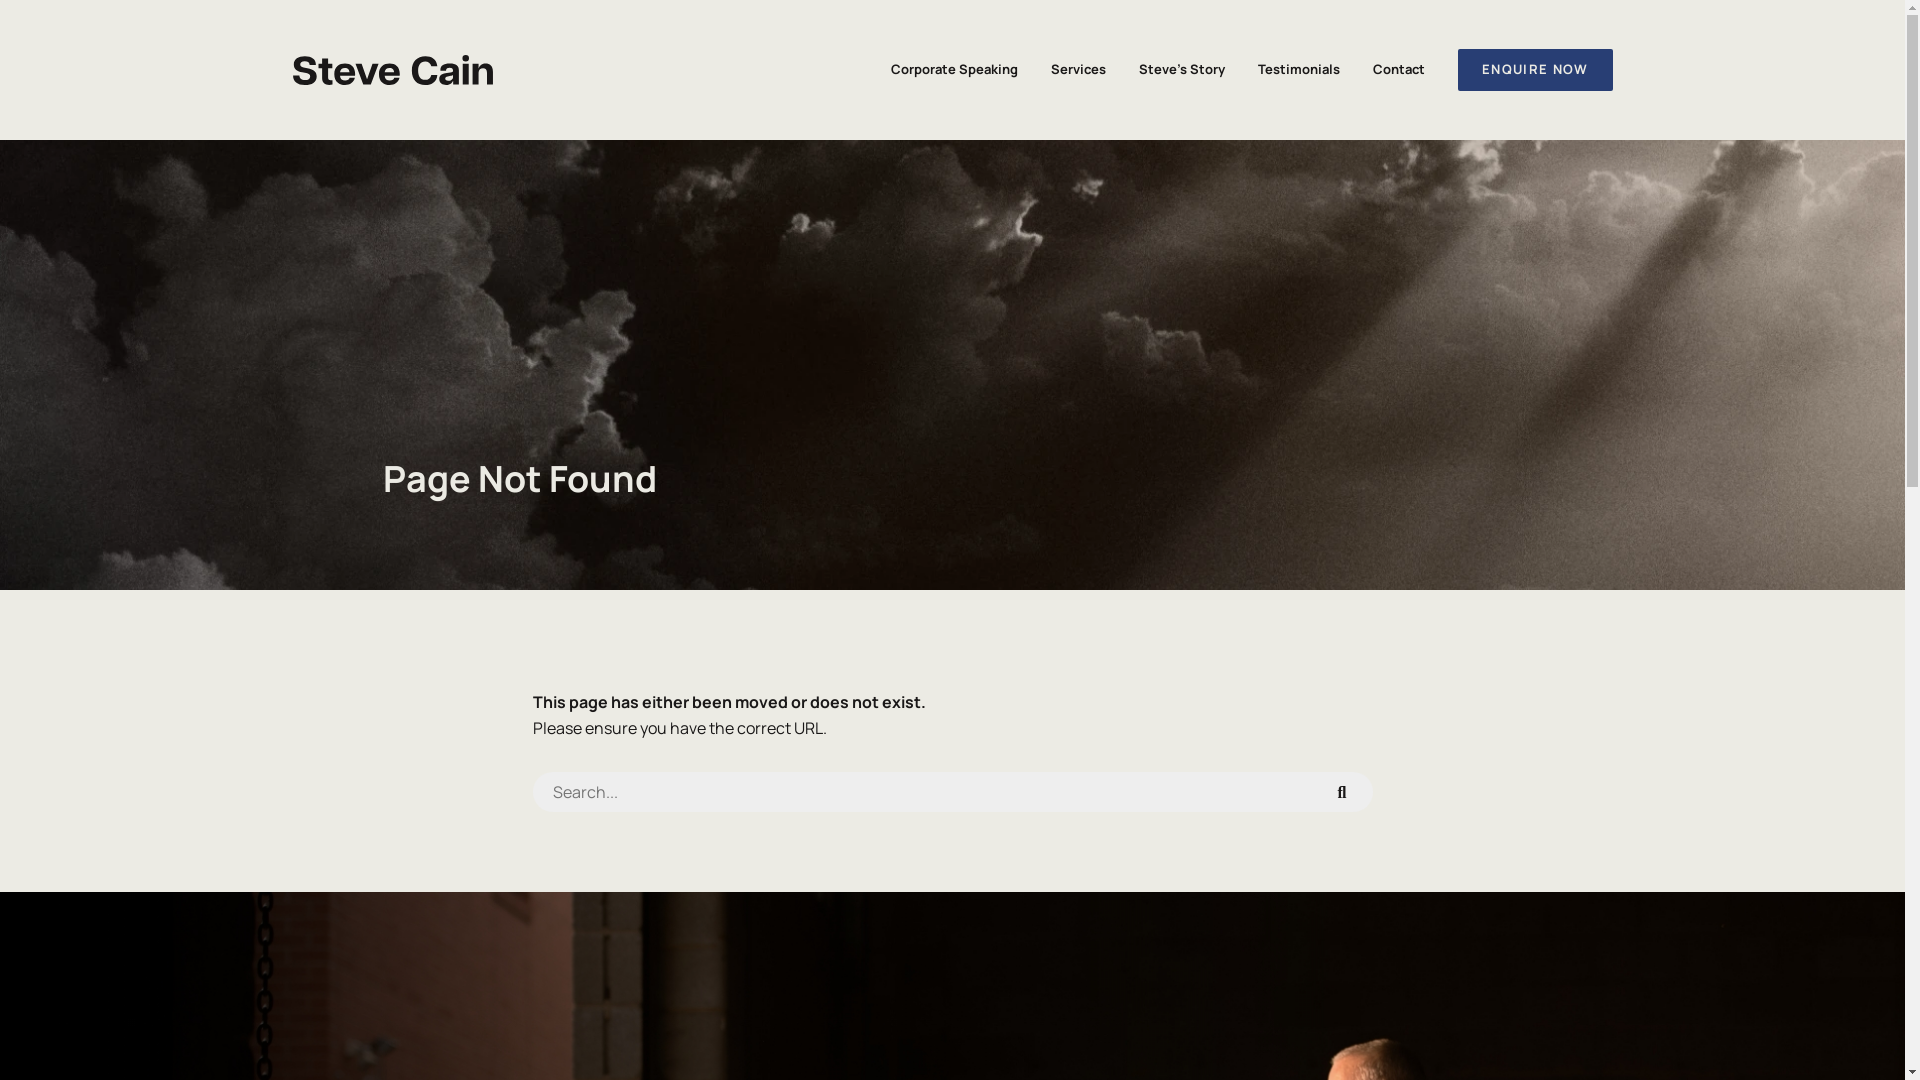  I want to click on Services, so click(1078, 70).